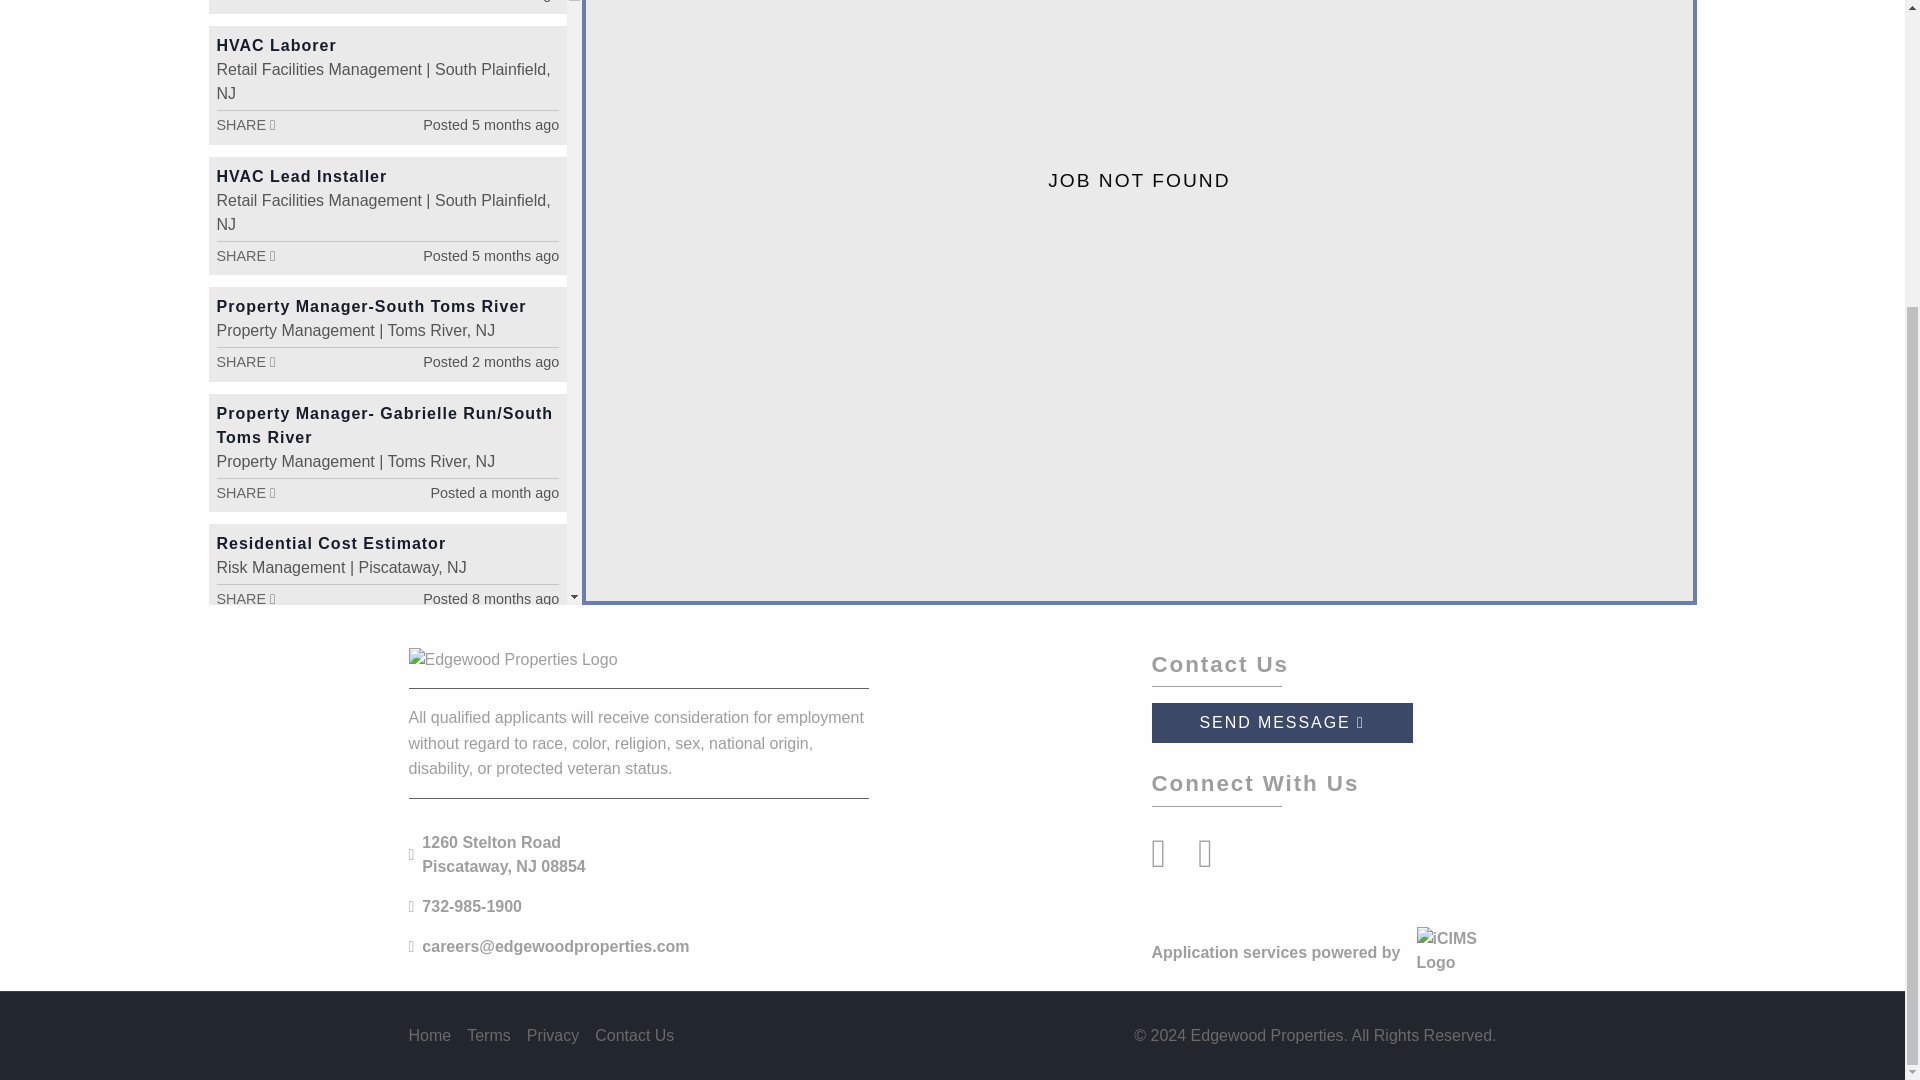 The image size is (1920, 1080). What do you see at coordinates (330, 542) in the screenshot?
I see `Residential Cost Estimator` at bounding box center [330, 542].